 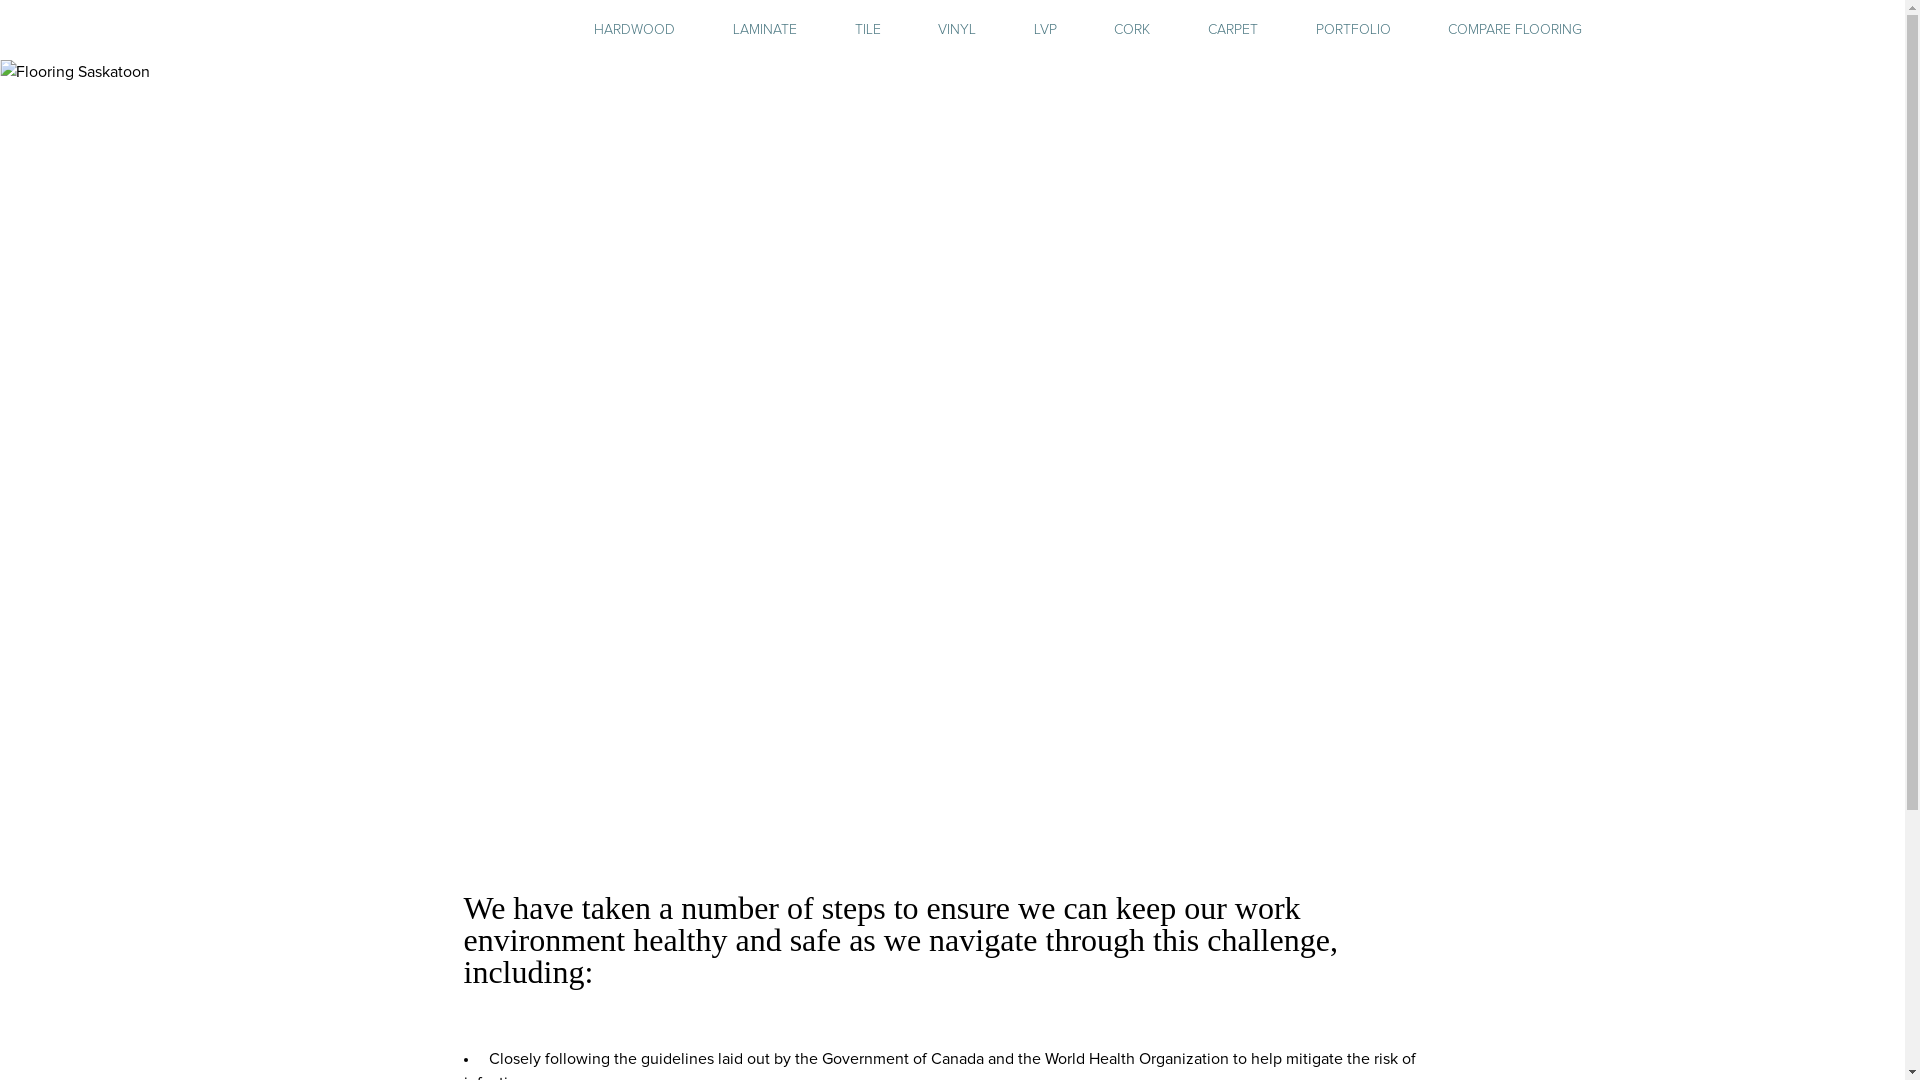 I want to click on INSURANCE CLAIMS, so click(x=1545, y=107).